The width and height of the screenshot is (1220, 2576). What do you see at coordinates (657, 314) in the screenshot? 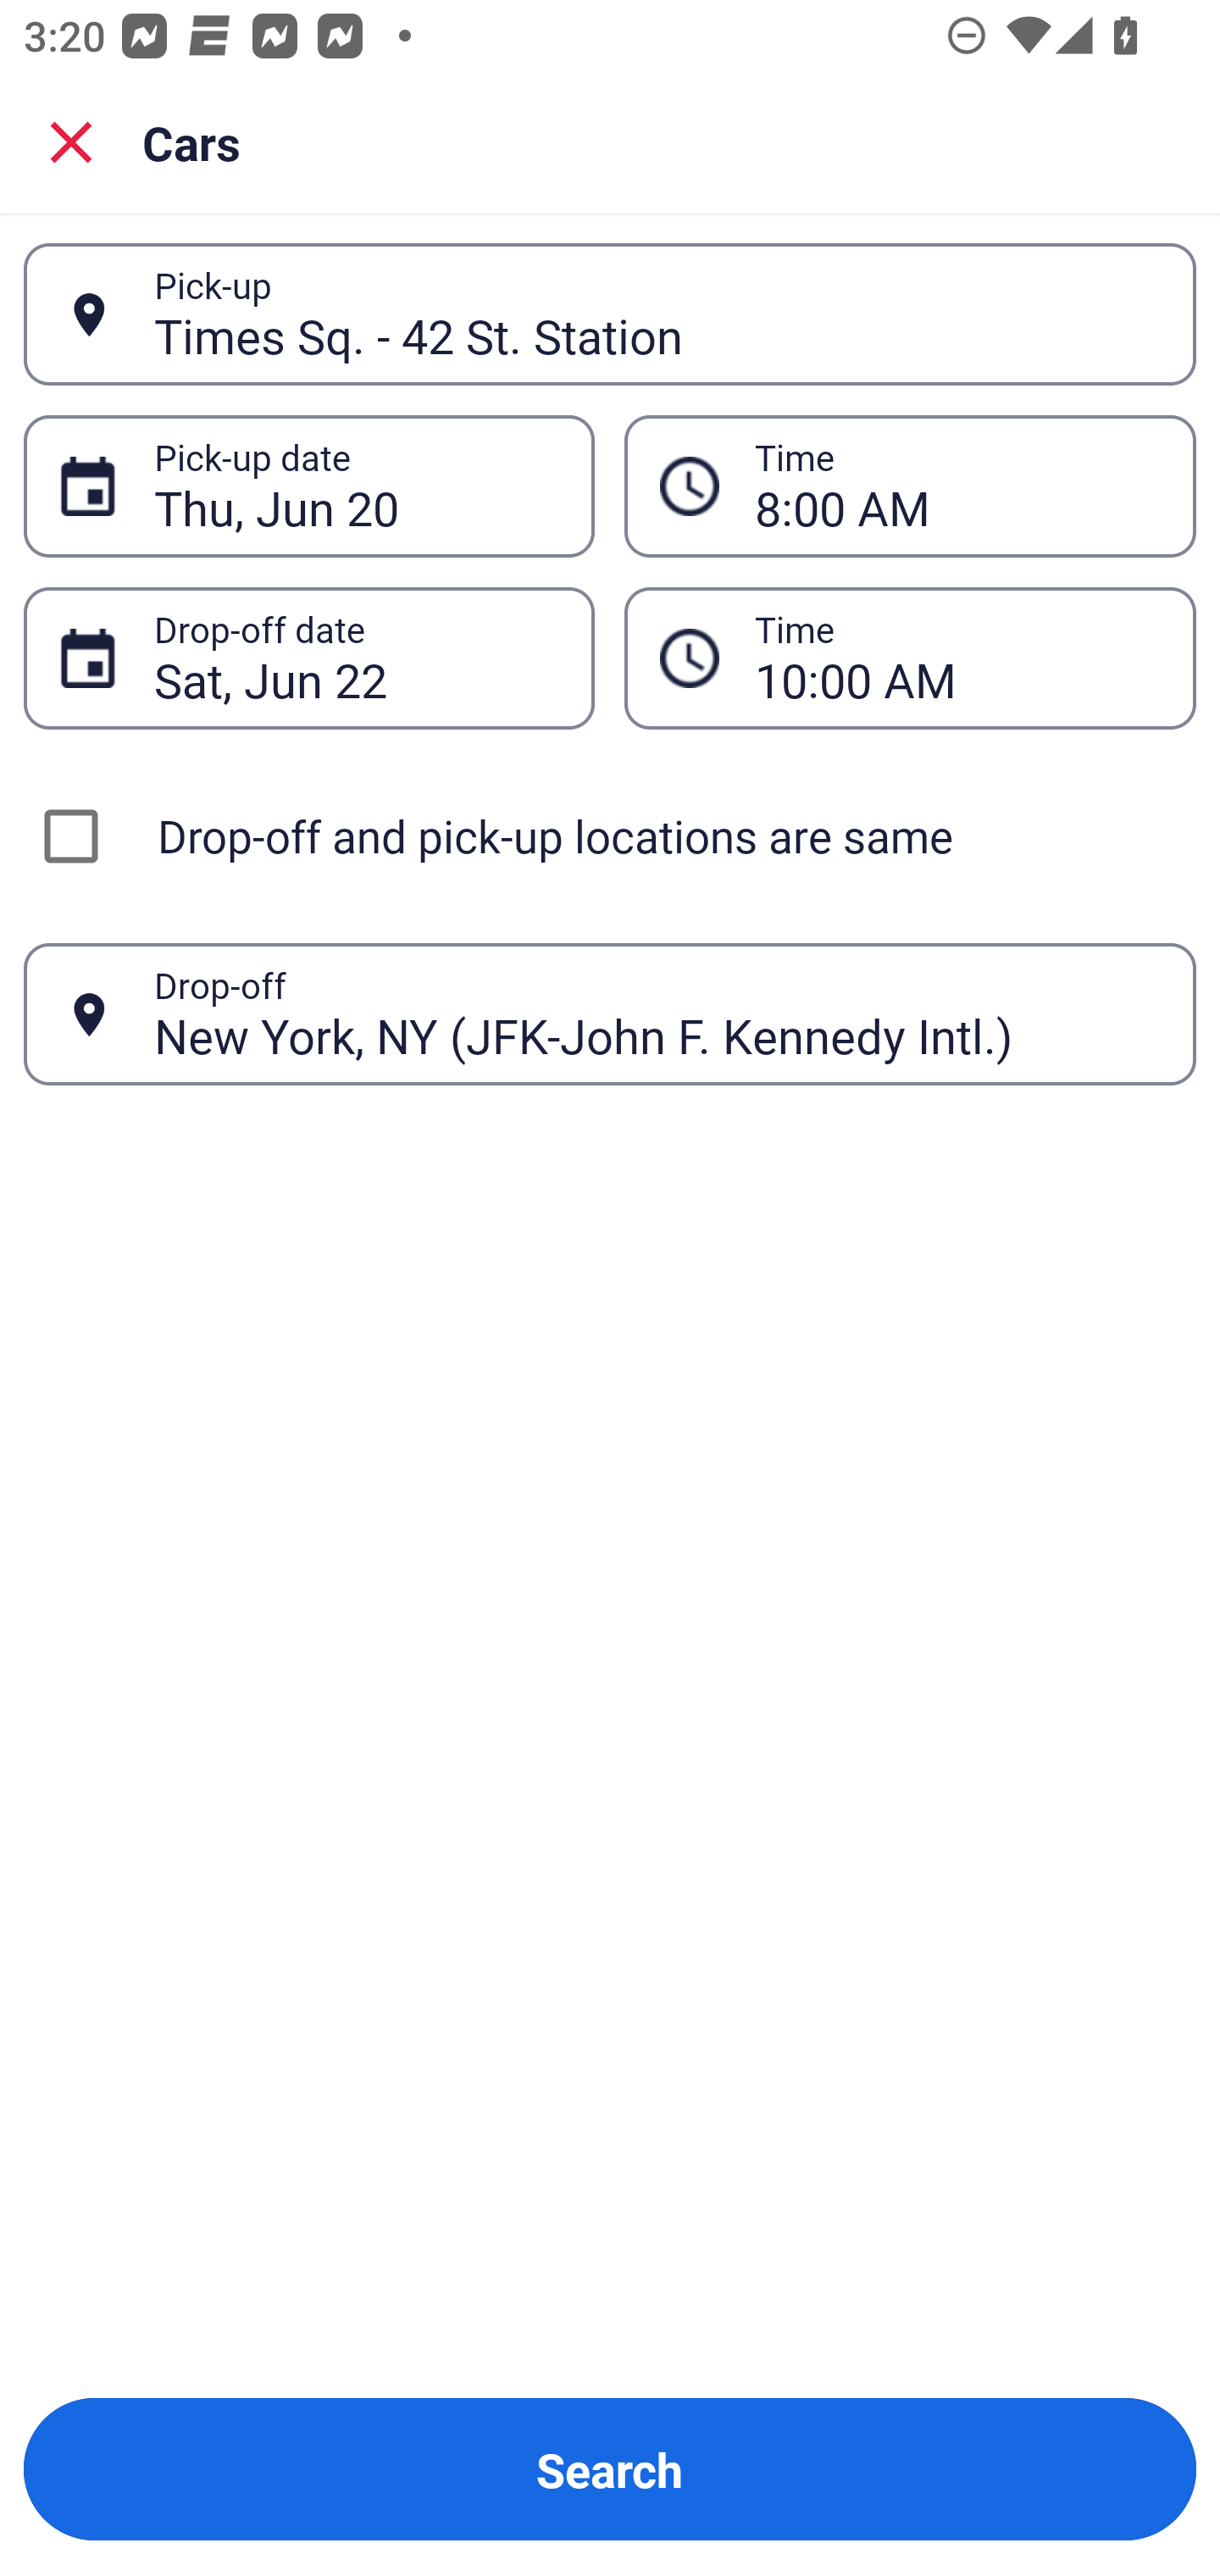
I see `Times Sq. - 42 St. Station` at bounding box center [657, 314].